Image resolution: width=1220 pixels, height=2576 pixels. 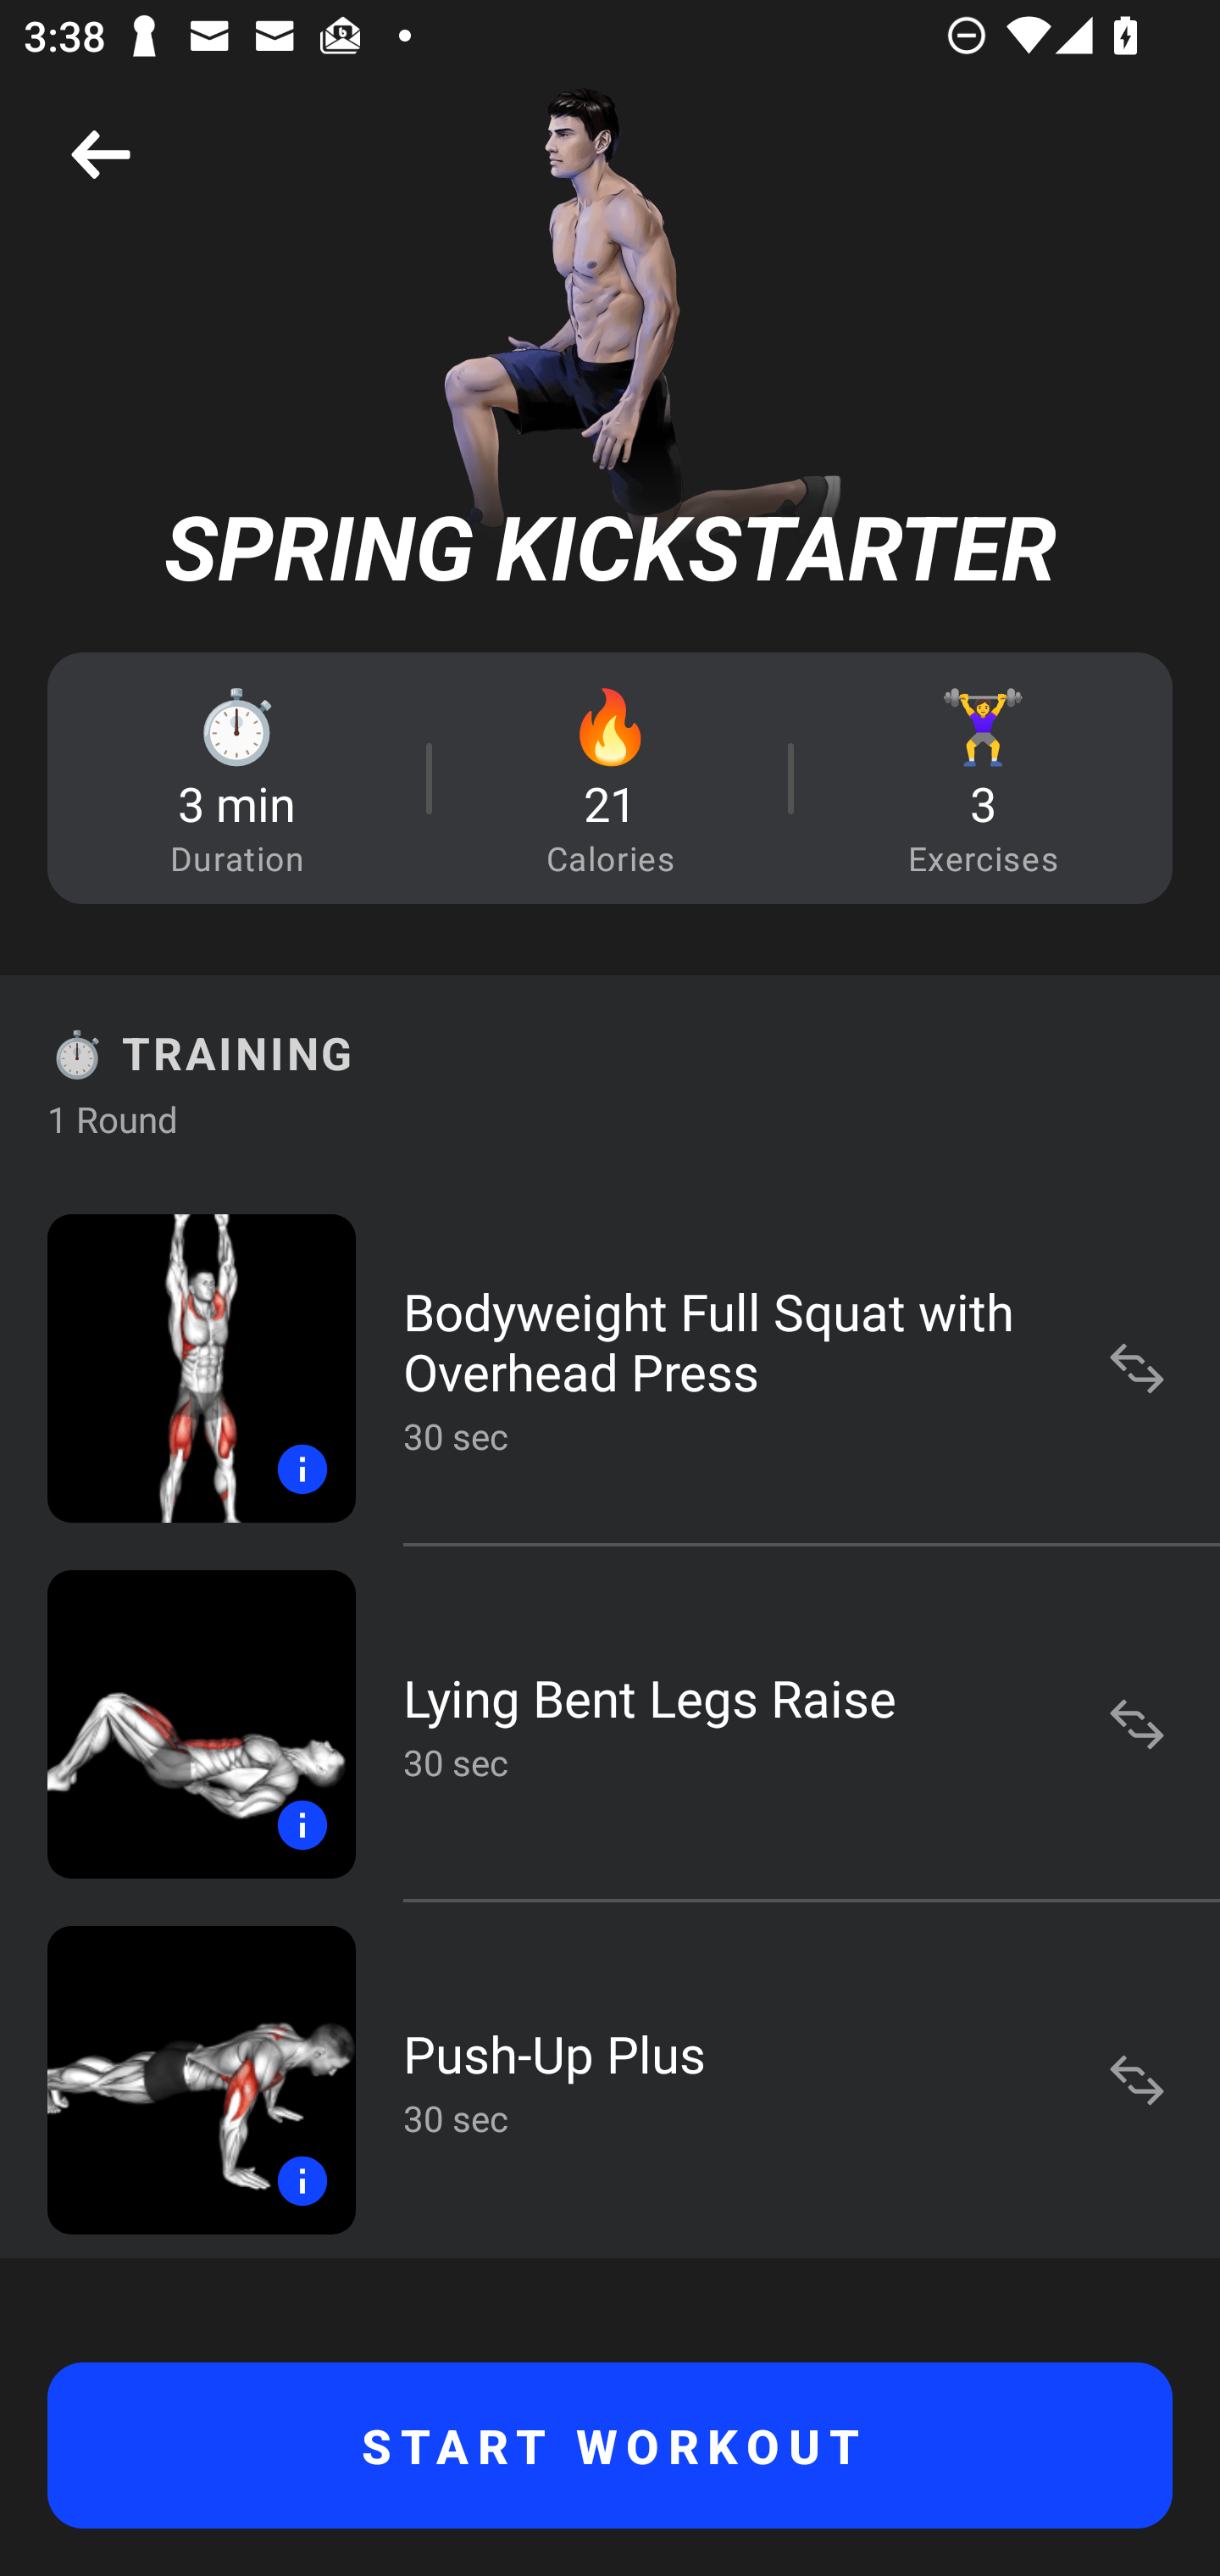 What do you see at coordinates (610, 1724) in the screenshot?
I see `Lying Bent Legs Raise 30 sec` at bounding box center [610, 1724].